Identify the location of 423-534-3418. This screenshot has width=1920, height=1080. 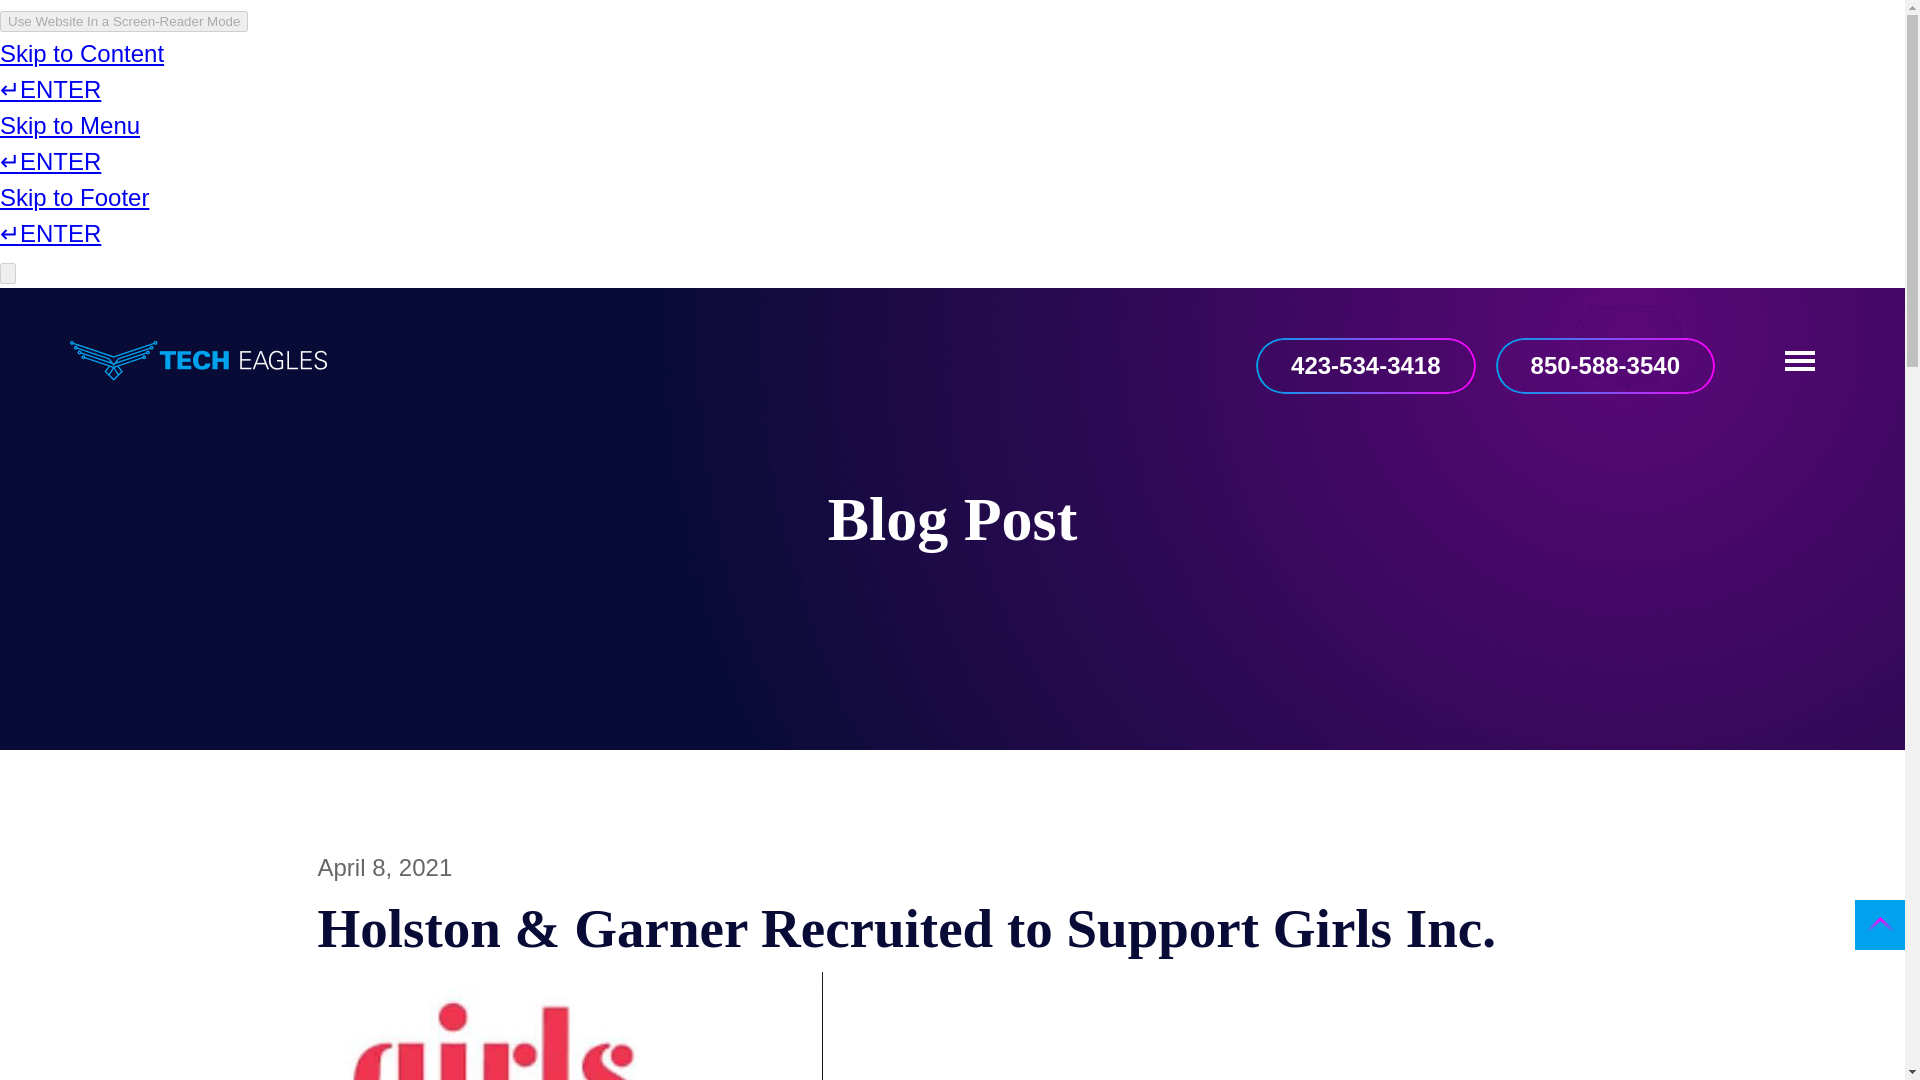
(1364, 366).